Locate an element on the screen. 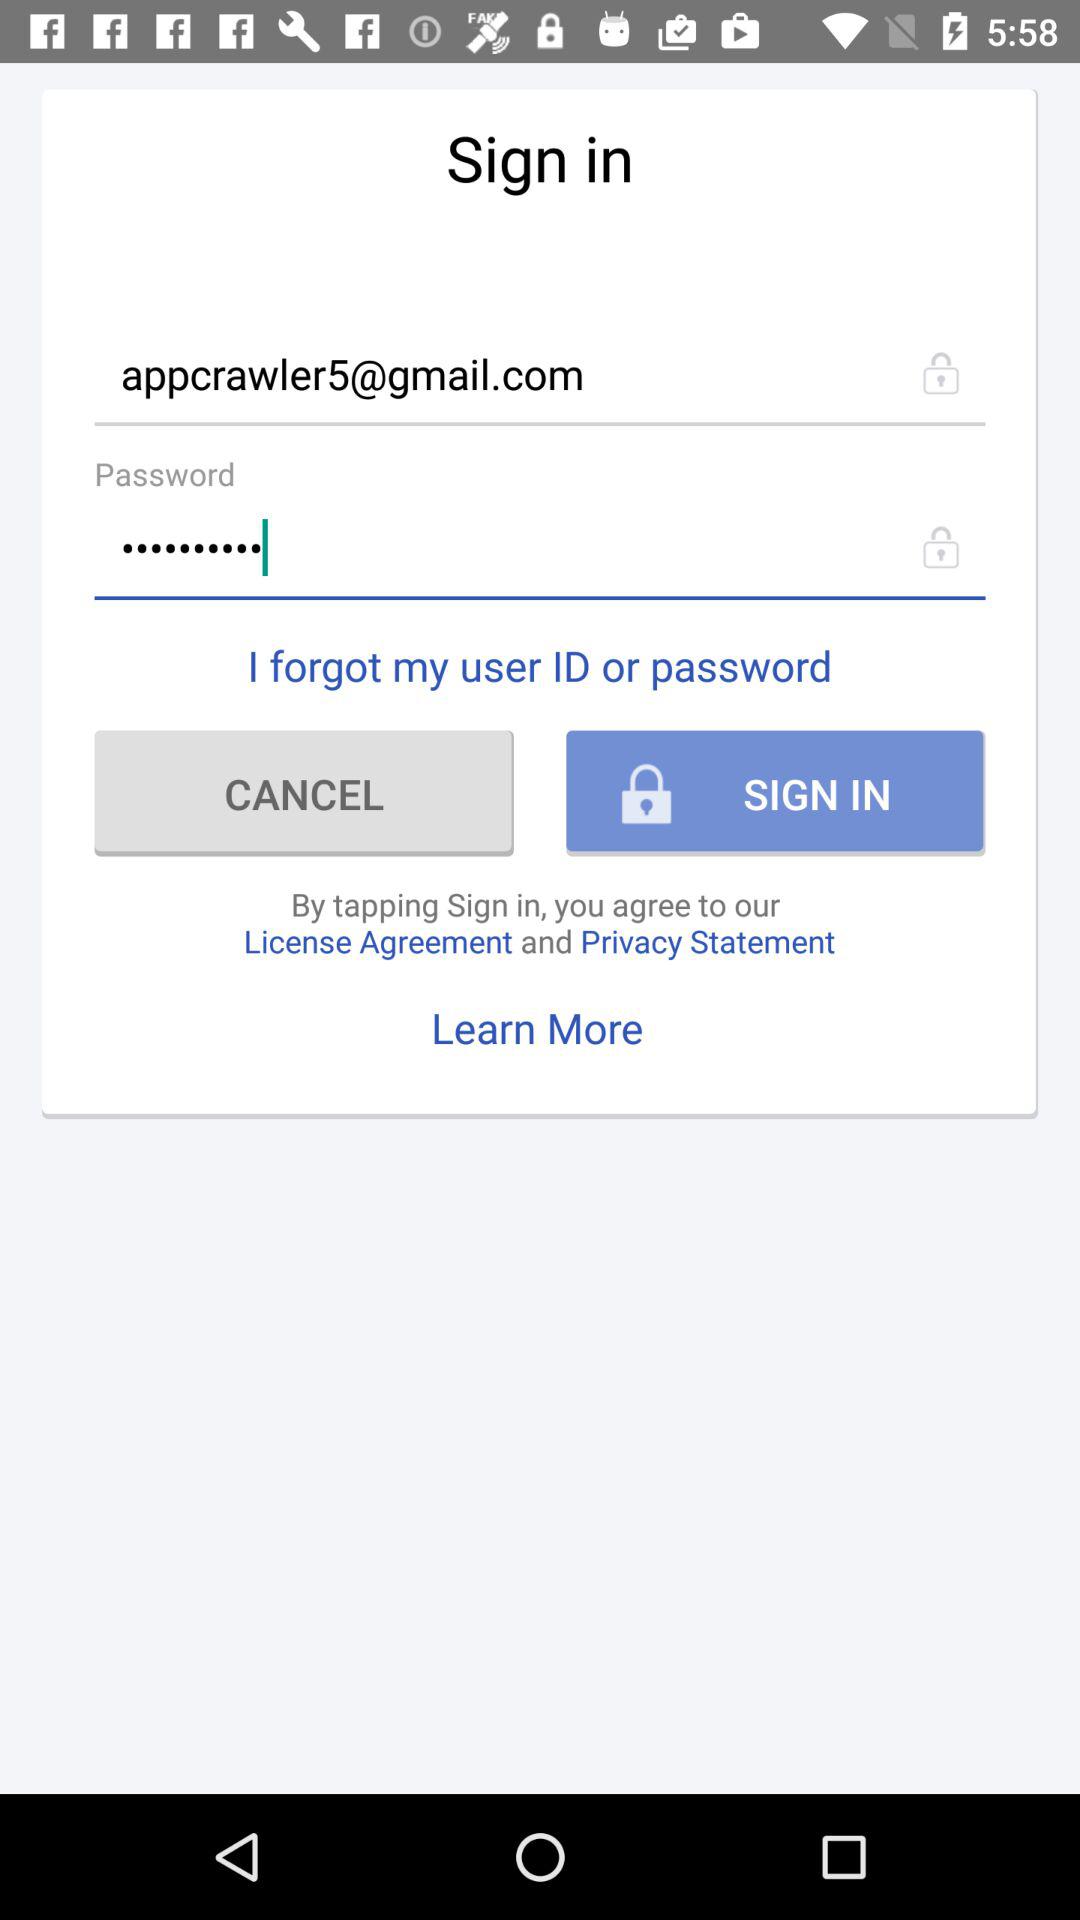  choose icon below the cancel icon is located at coordinates (539, 922).